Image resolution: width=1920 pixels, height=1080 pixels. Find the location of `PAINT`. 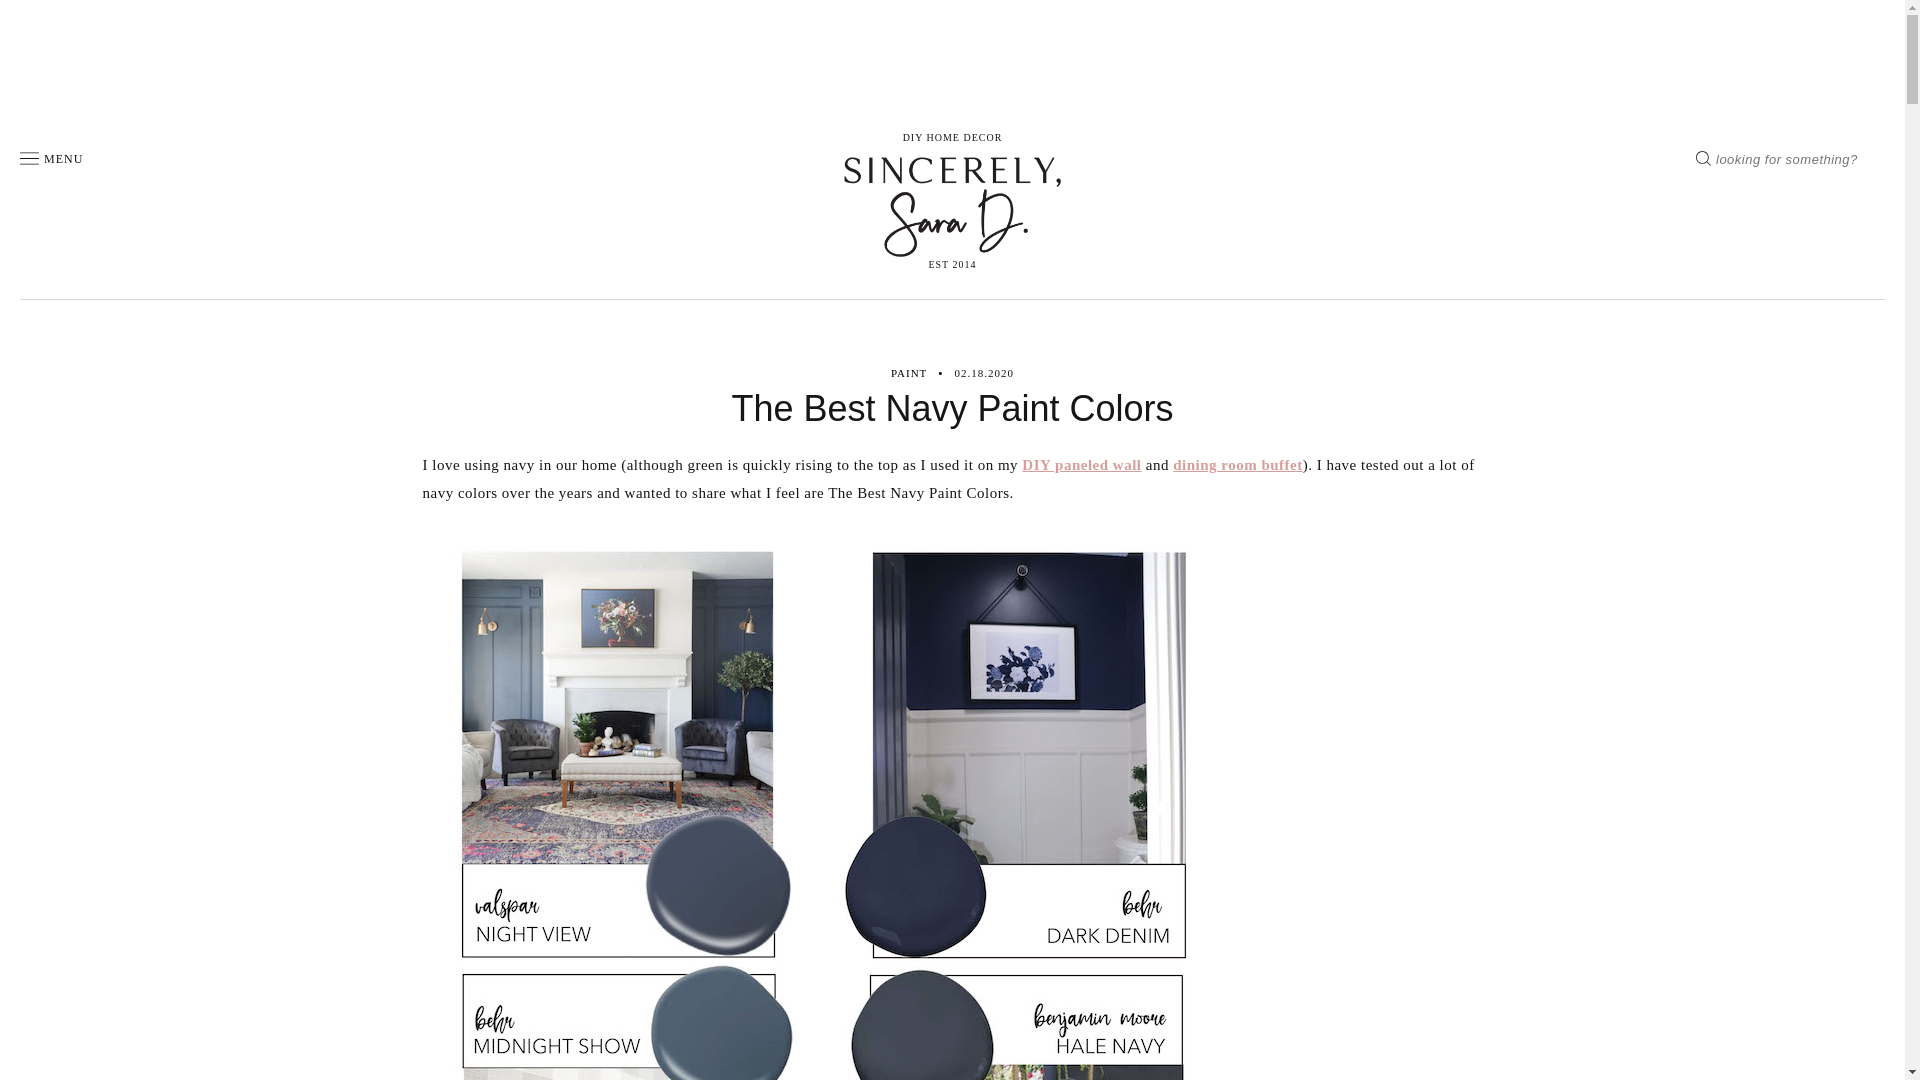

PAINT is located at coordinates (908, 374).